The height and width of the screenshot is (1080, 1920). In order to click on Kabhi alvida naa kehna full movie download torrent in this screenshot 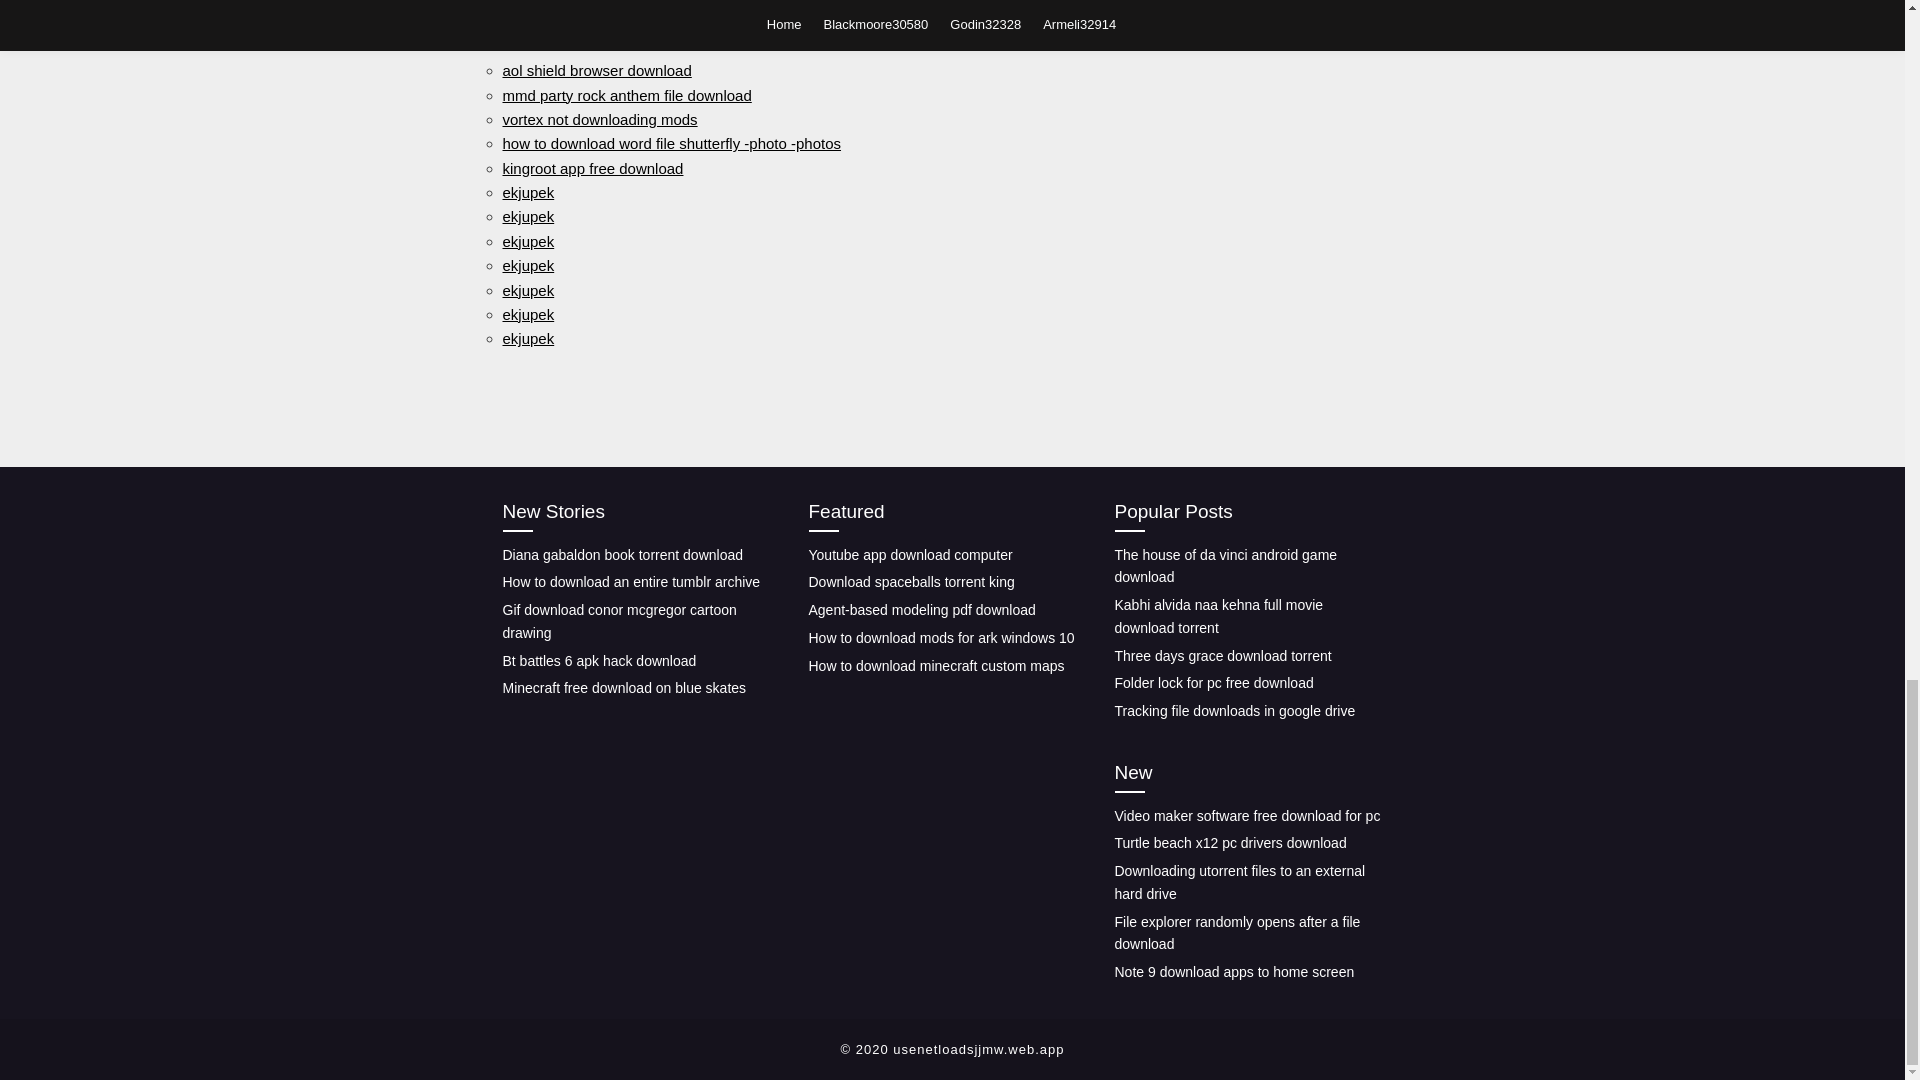, I will do `click(1218, 616)`.